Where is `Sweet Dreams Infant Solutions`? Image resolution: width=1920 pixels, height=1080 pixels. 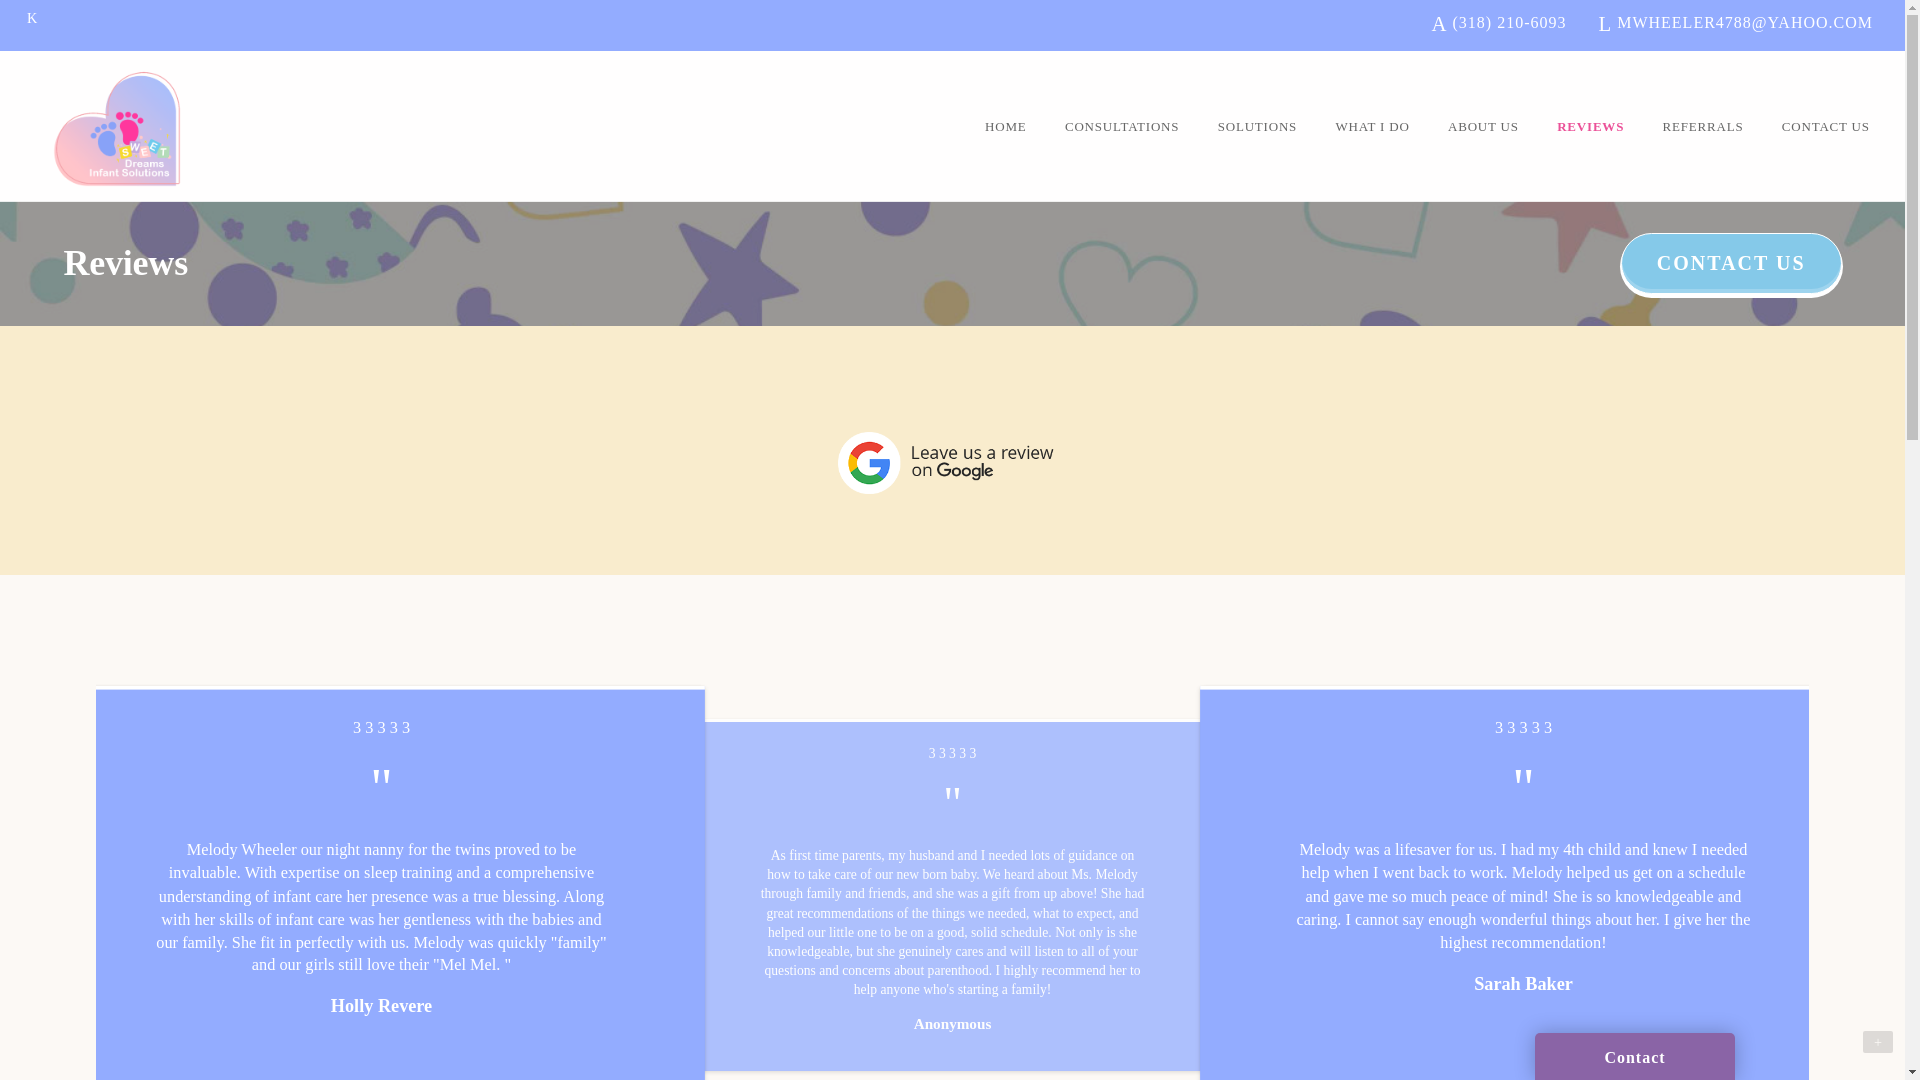
Sweet Dreams Infant Solutions is located at coordinates (122, 128).